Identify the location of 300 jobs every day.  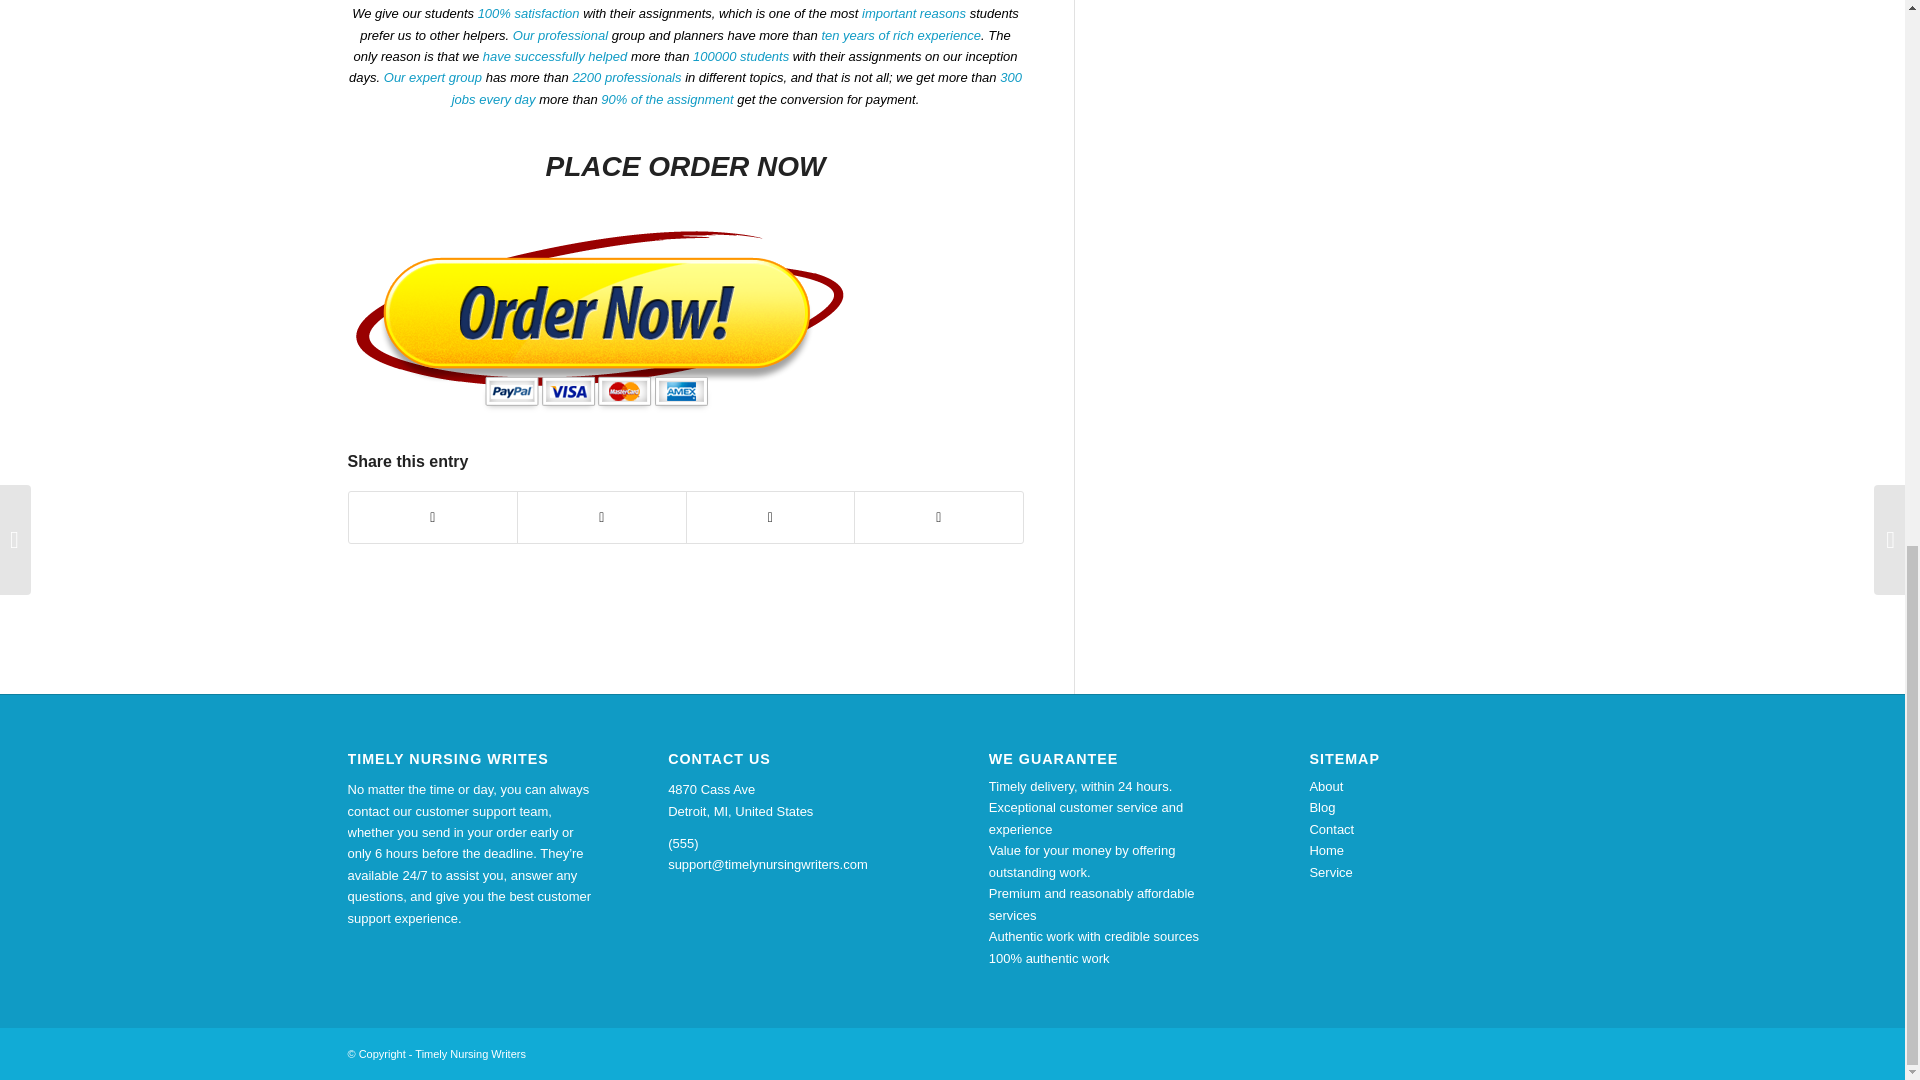
(736, 88).